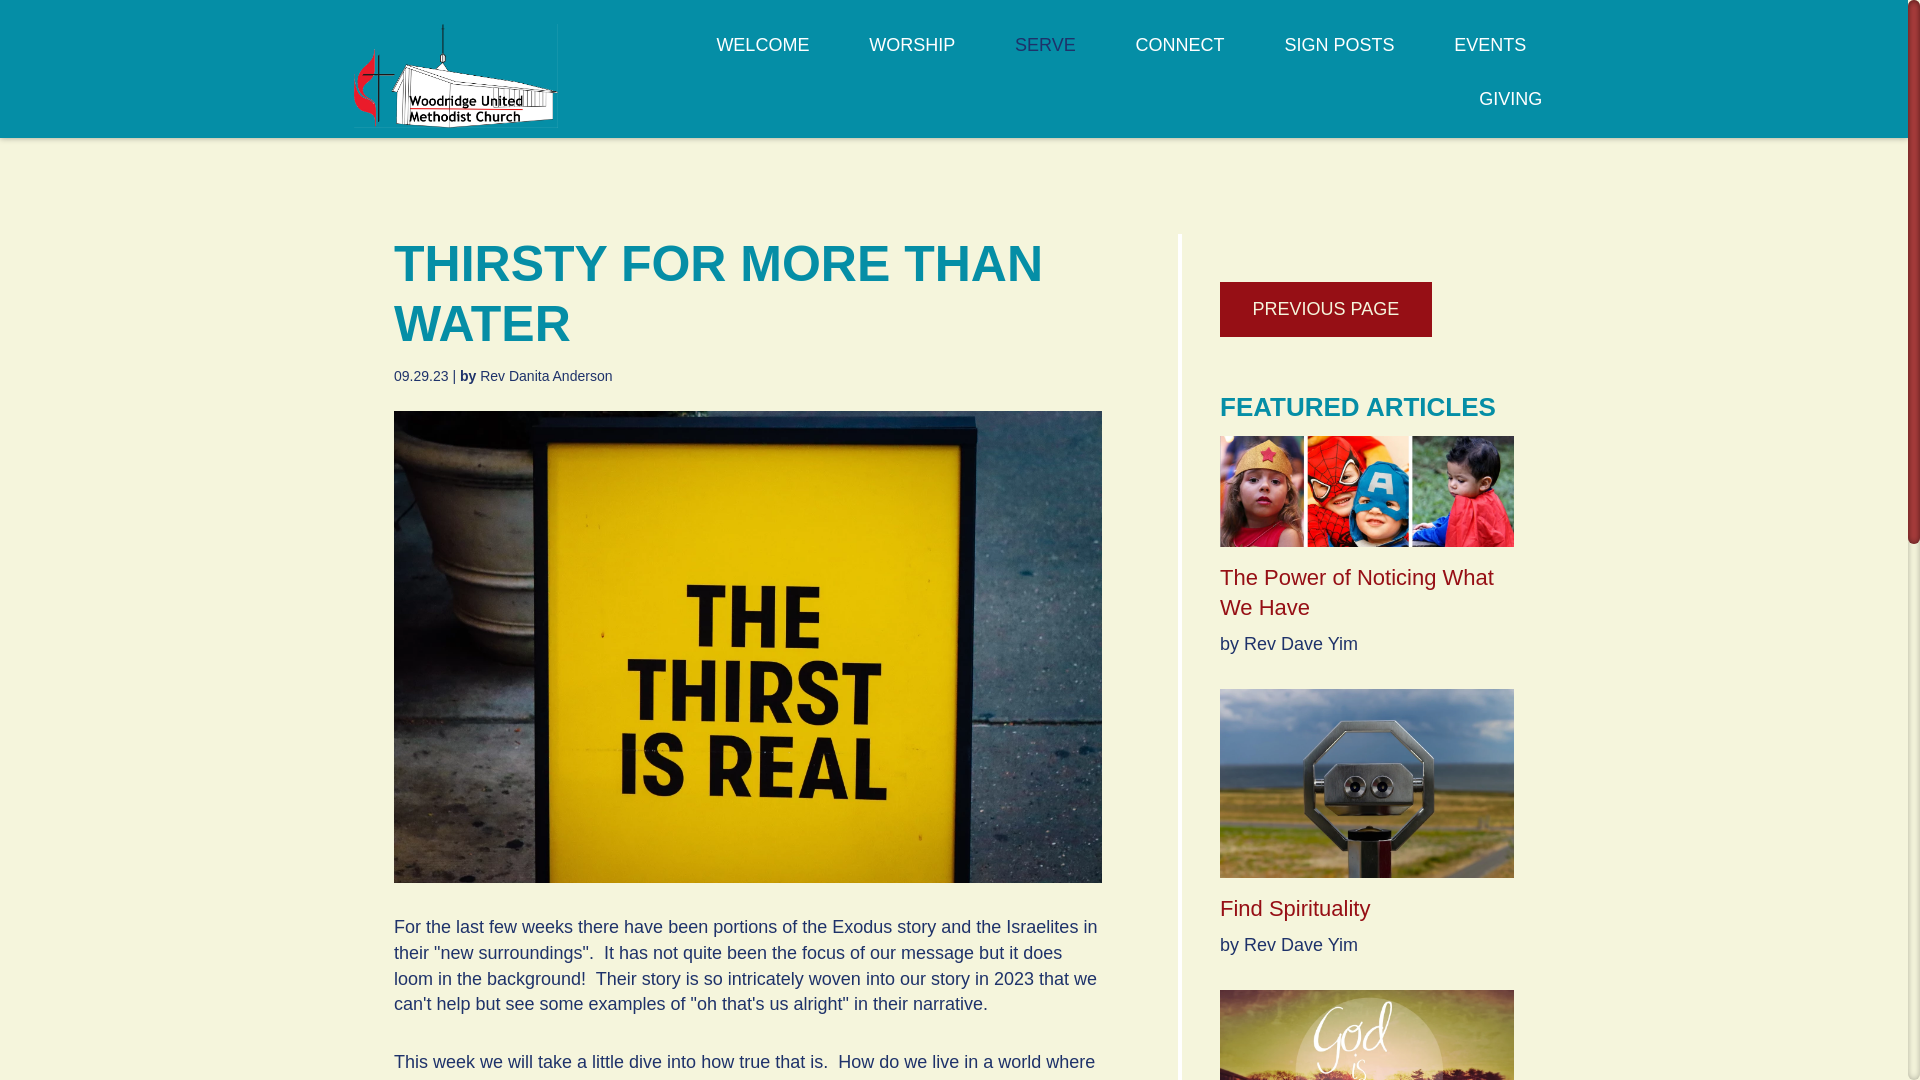  I want to click on SIGN POSTS, so click(1338, 57).